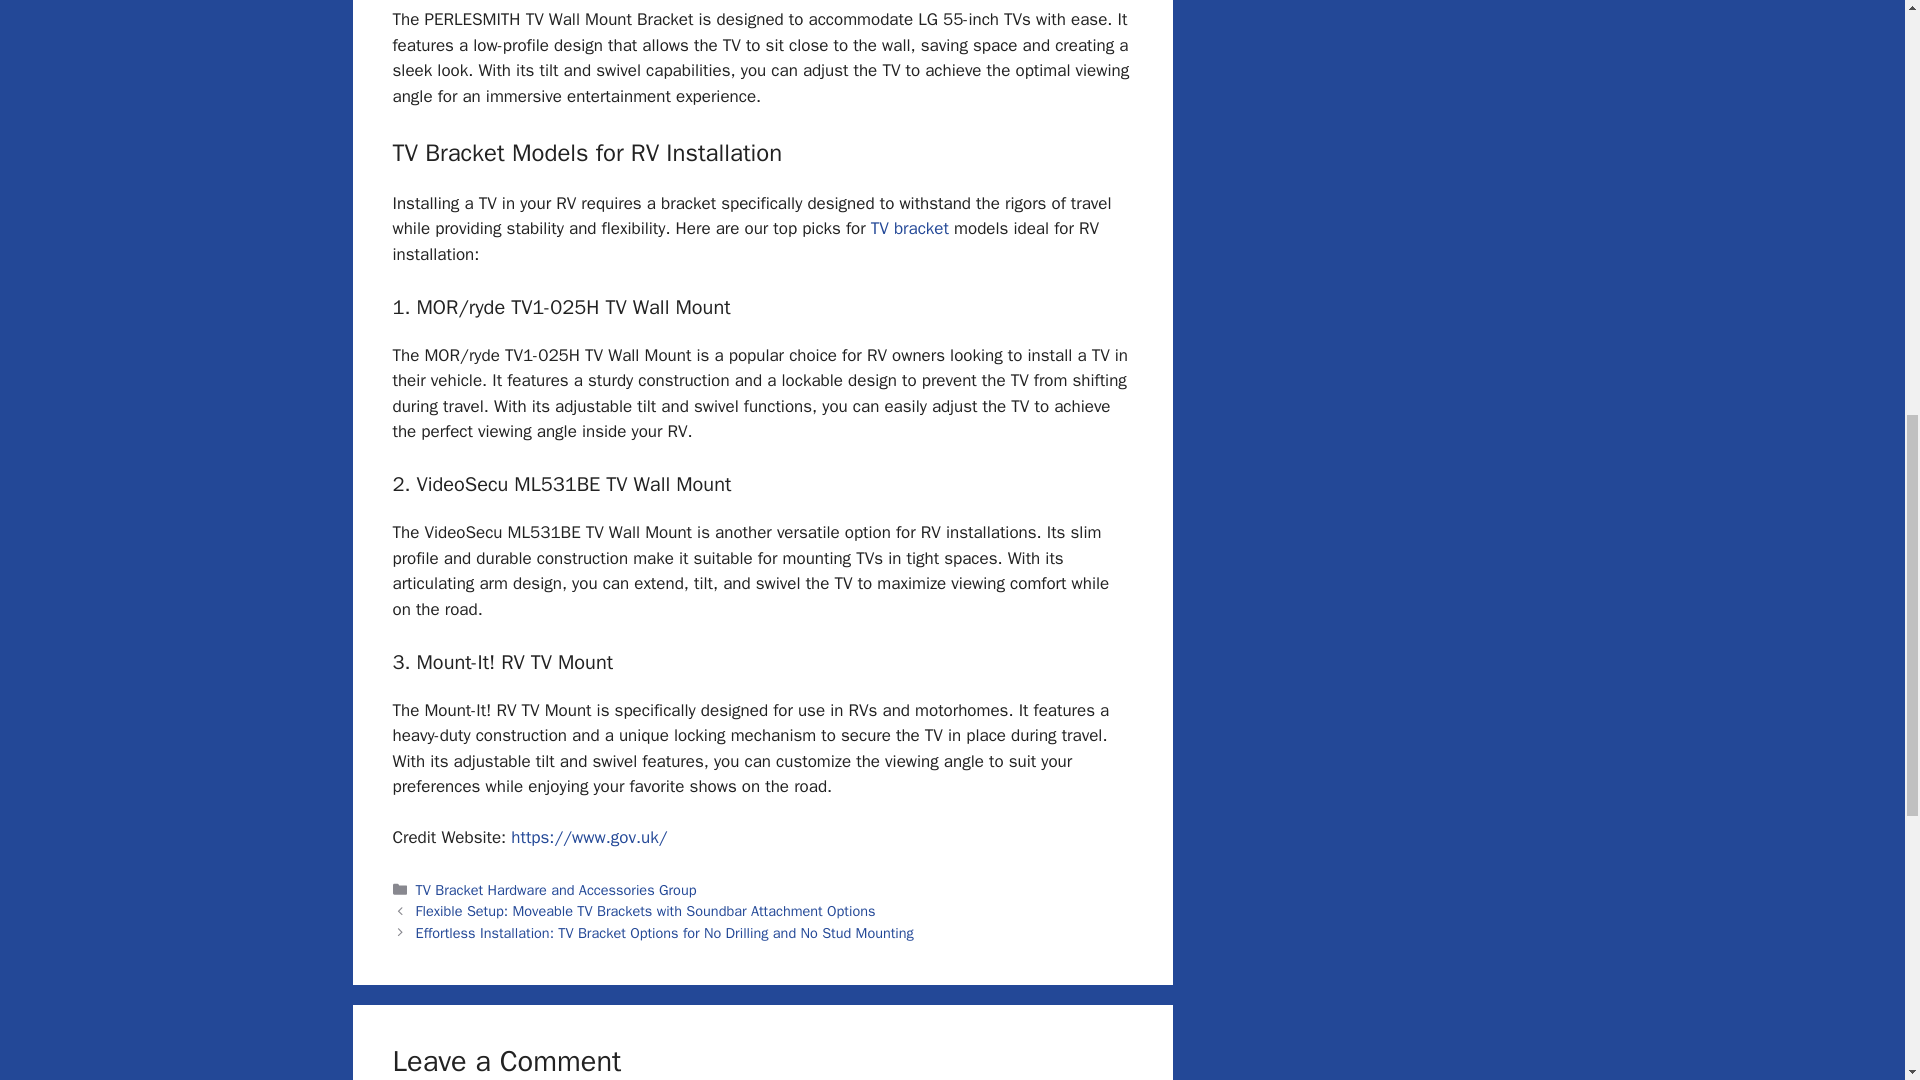 The image size is (1920, 1080). I want to click on TV bracket, so click(910, 228).